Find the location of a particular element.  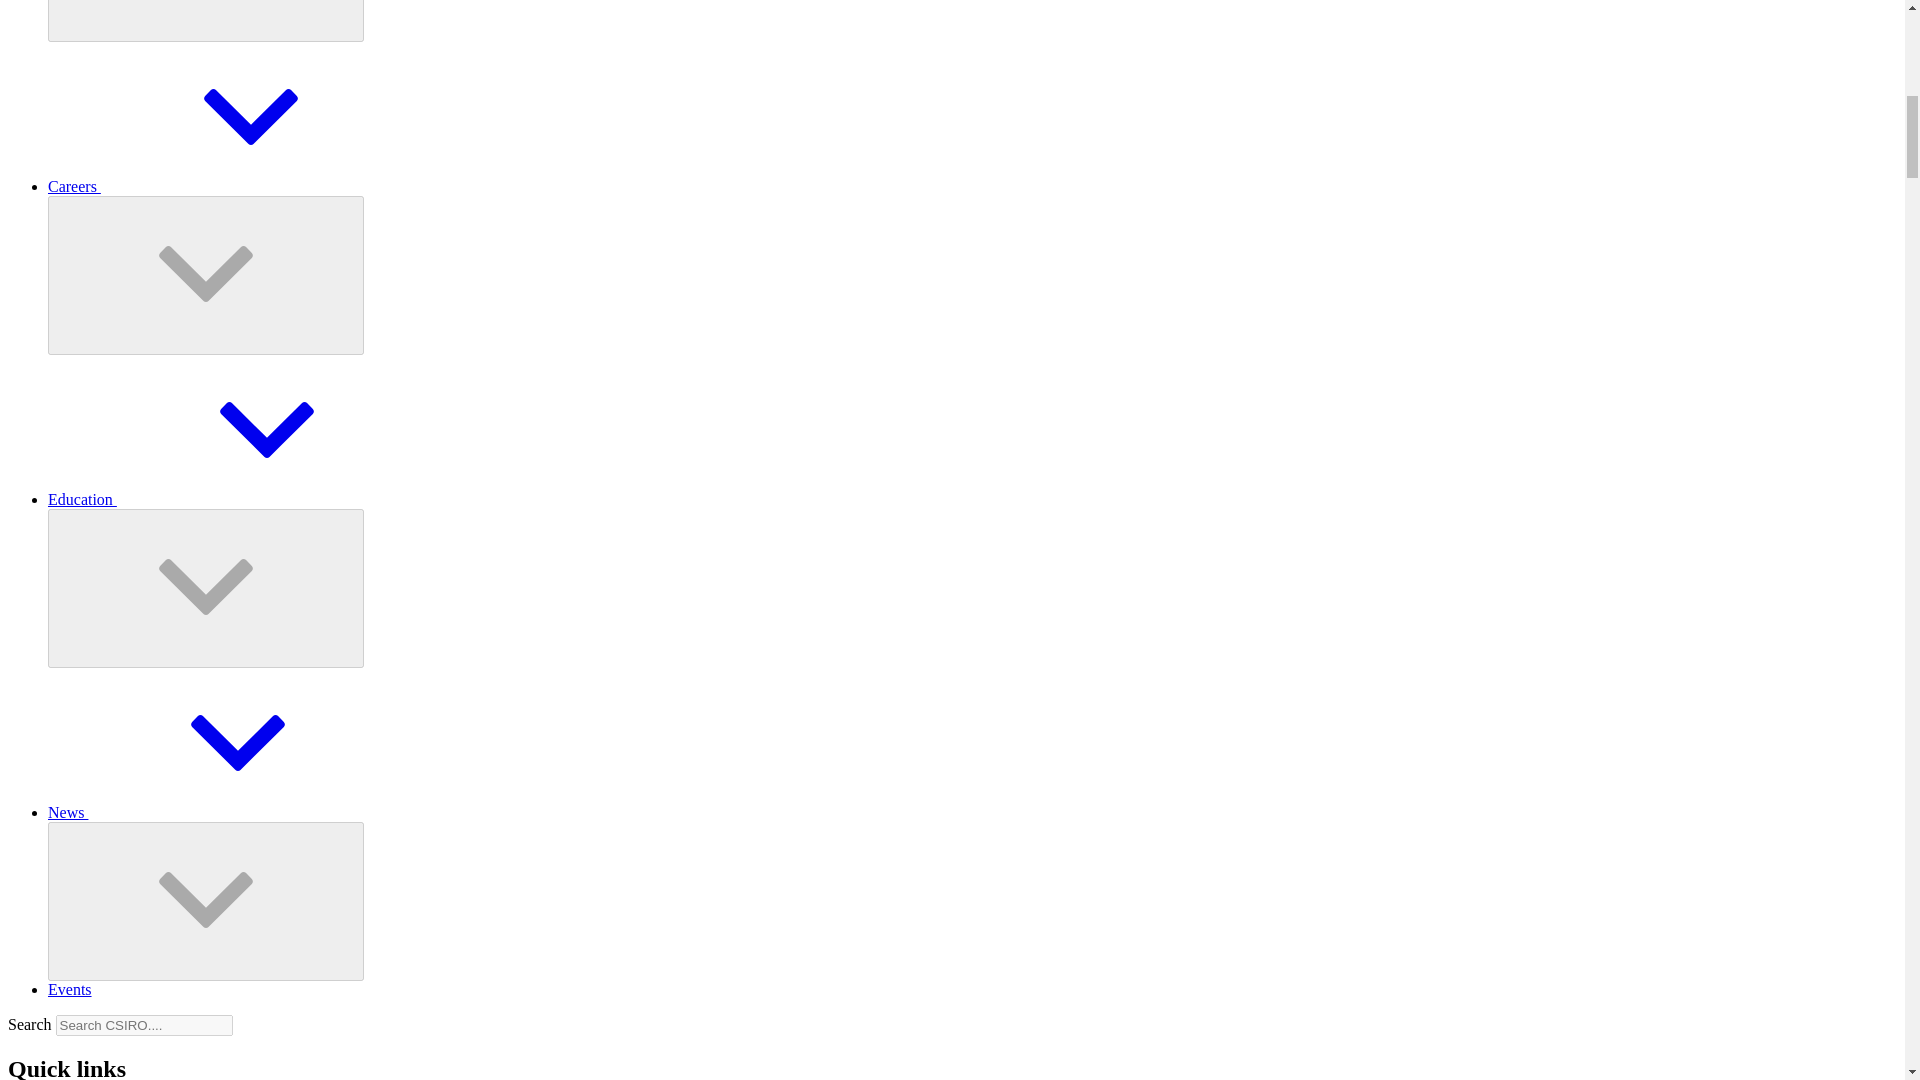

Events is located at coordinates (70, 988).